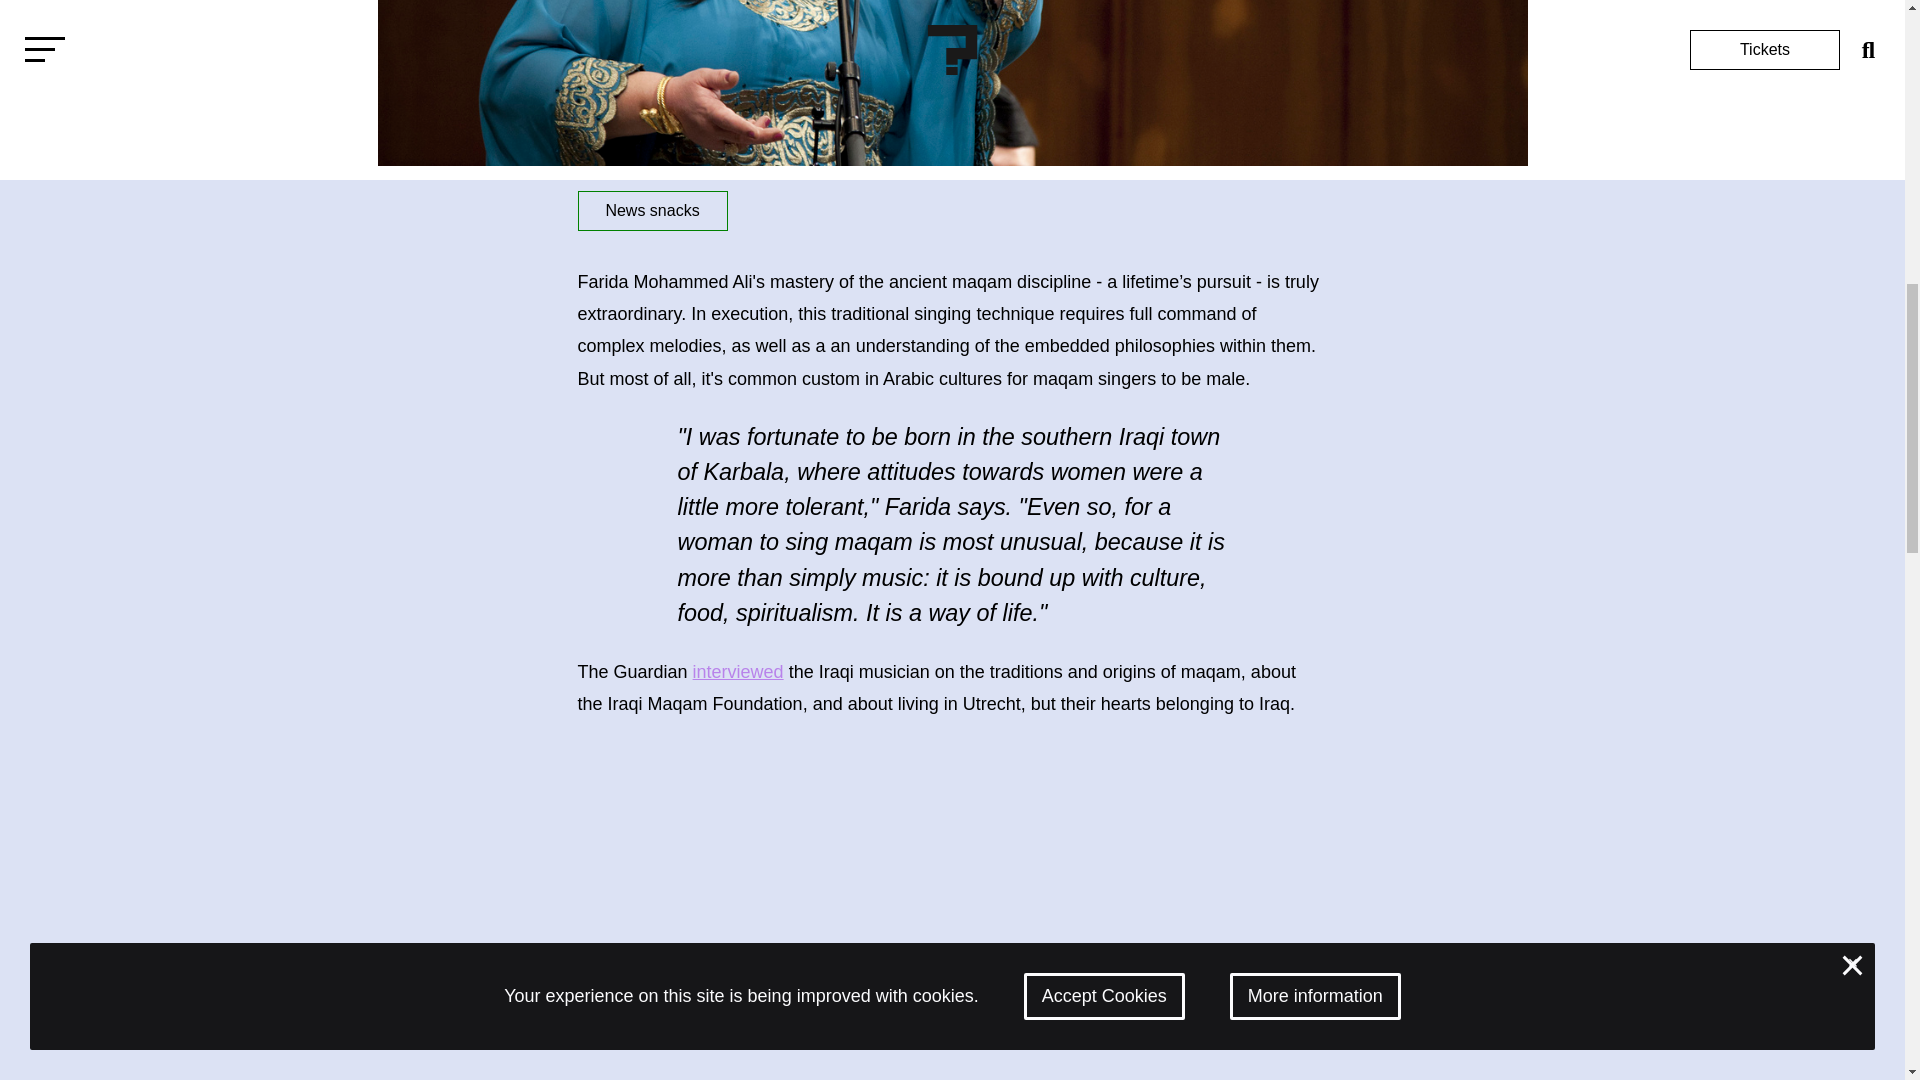  Describe the element at coordinates (652, 211) in the screenshot. I see `News snacks` at that location.